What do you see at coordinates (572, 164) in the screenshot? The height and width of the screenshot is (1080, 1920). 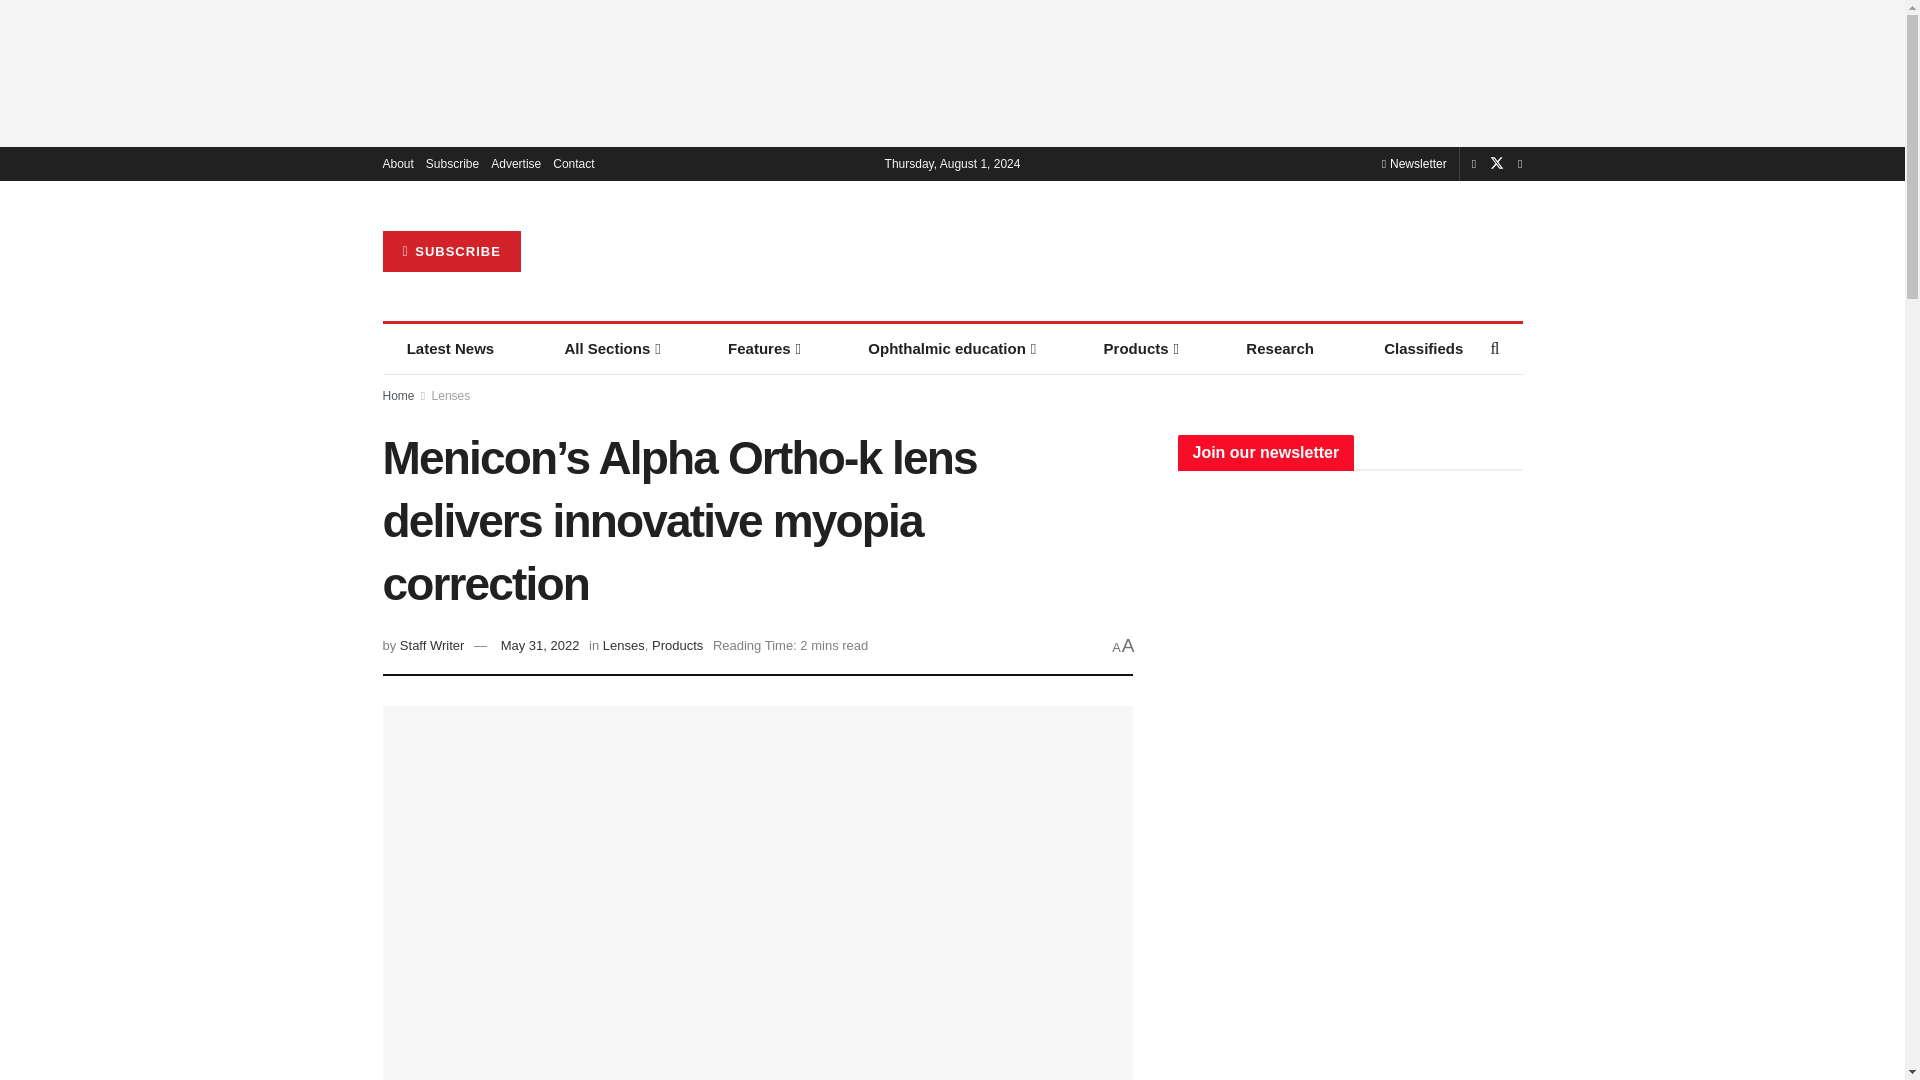 I see `Contact` at bounding box center [572, 164].